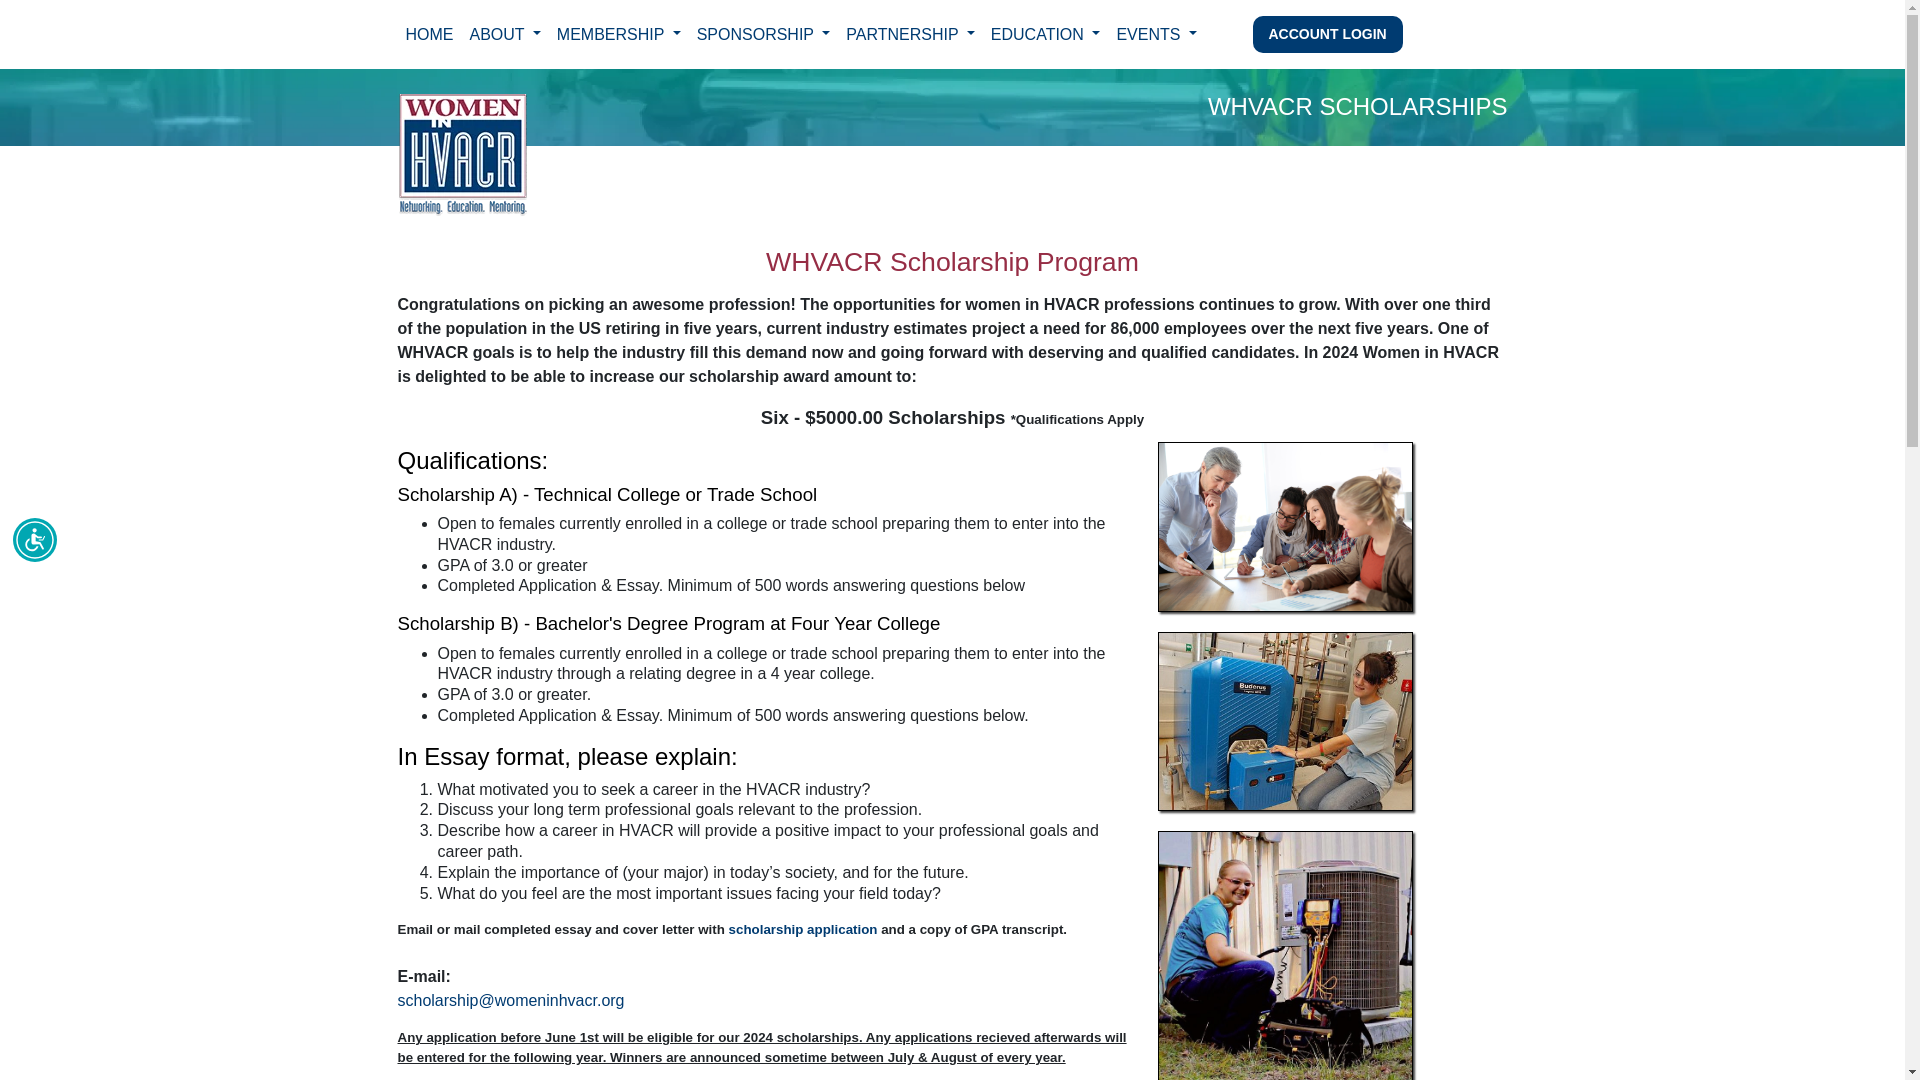  What do you see at coordinates (35, 540) in the screenshot?
I see `Accessibility Menu` at bounding box center [35, 540].